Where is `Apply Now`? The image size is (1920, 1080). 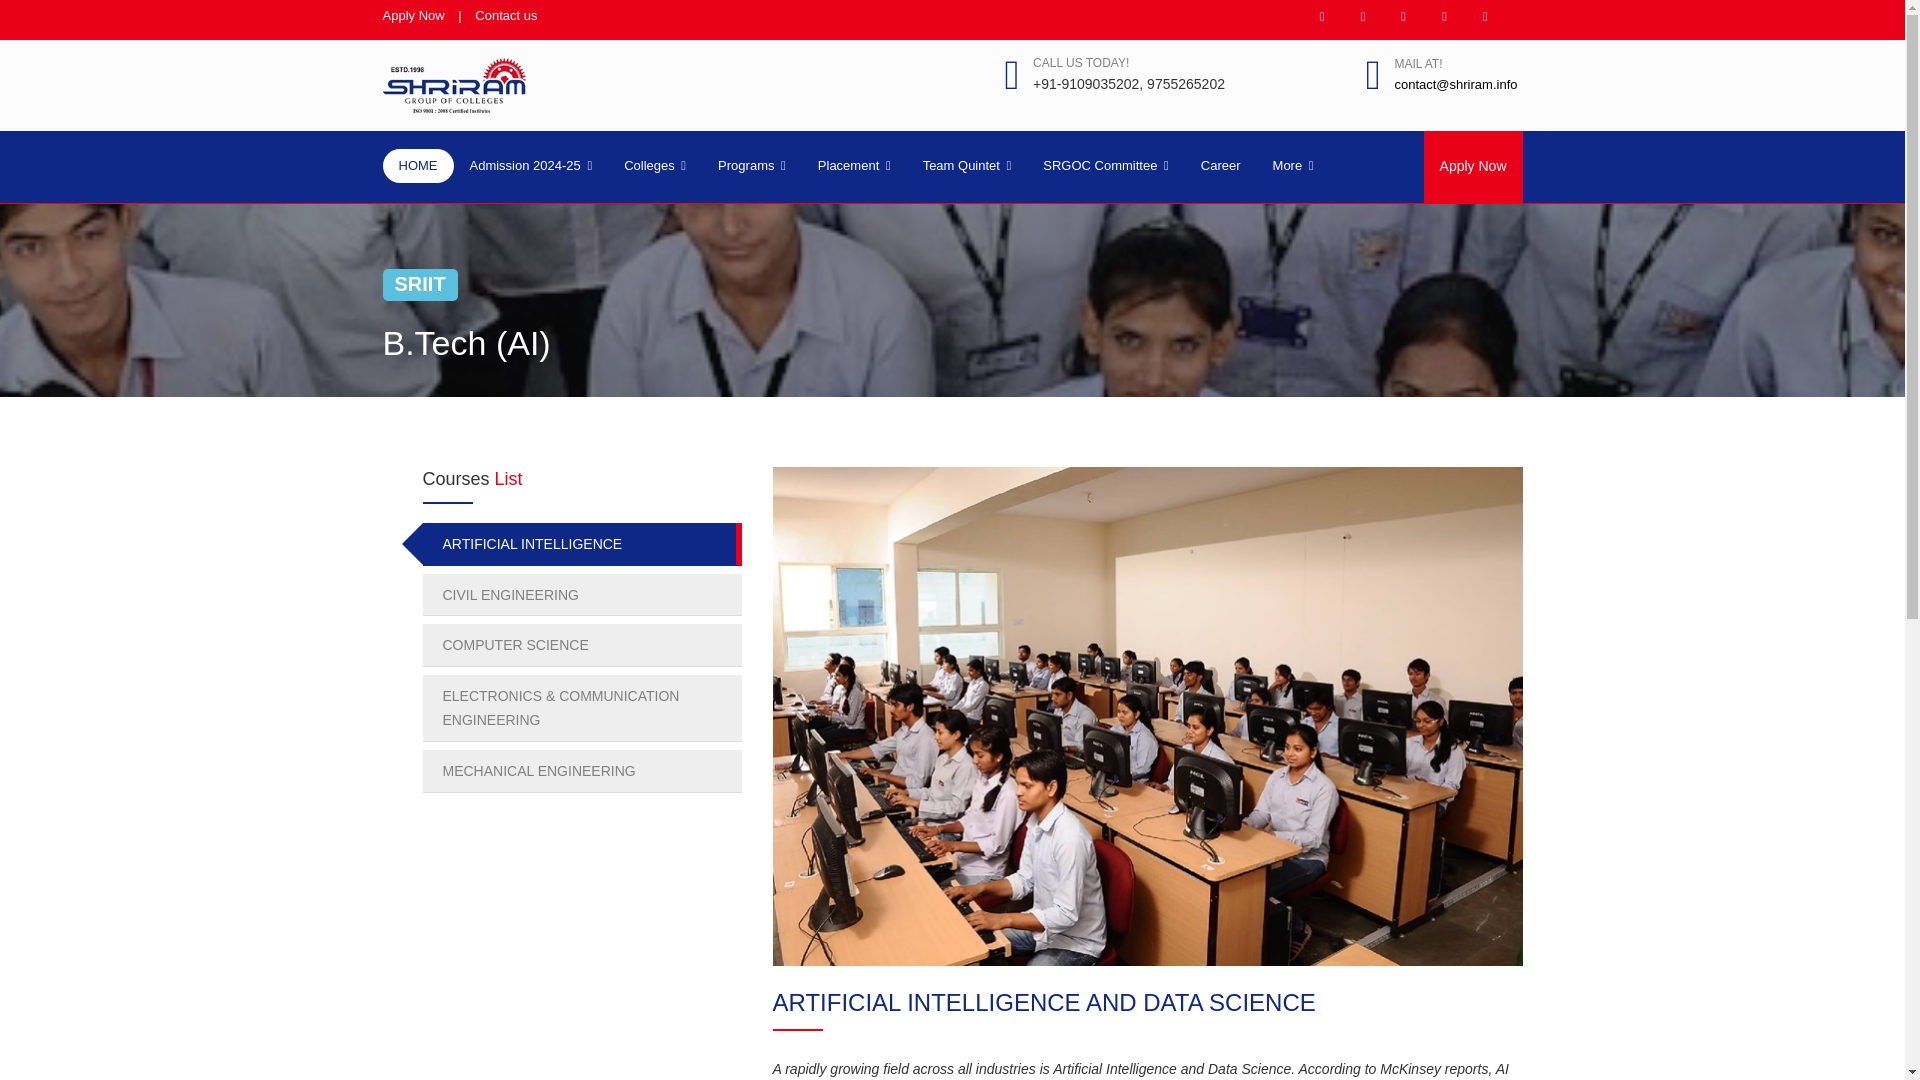 Apply Now is located at coordinates (412, 14).